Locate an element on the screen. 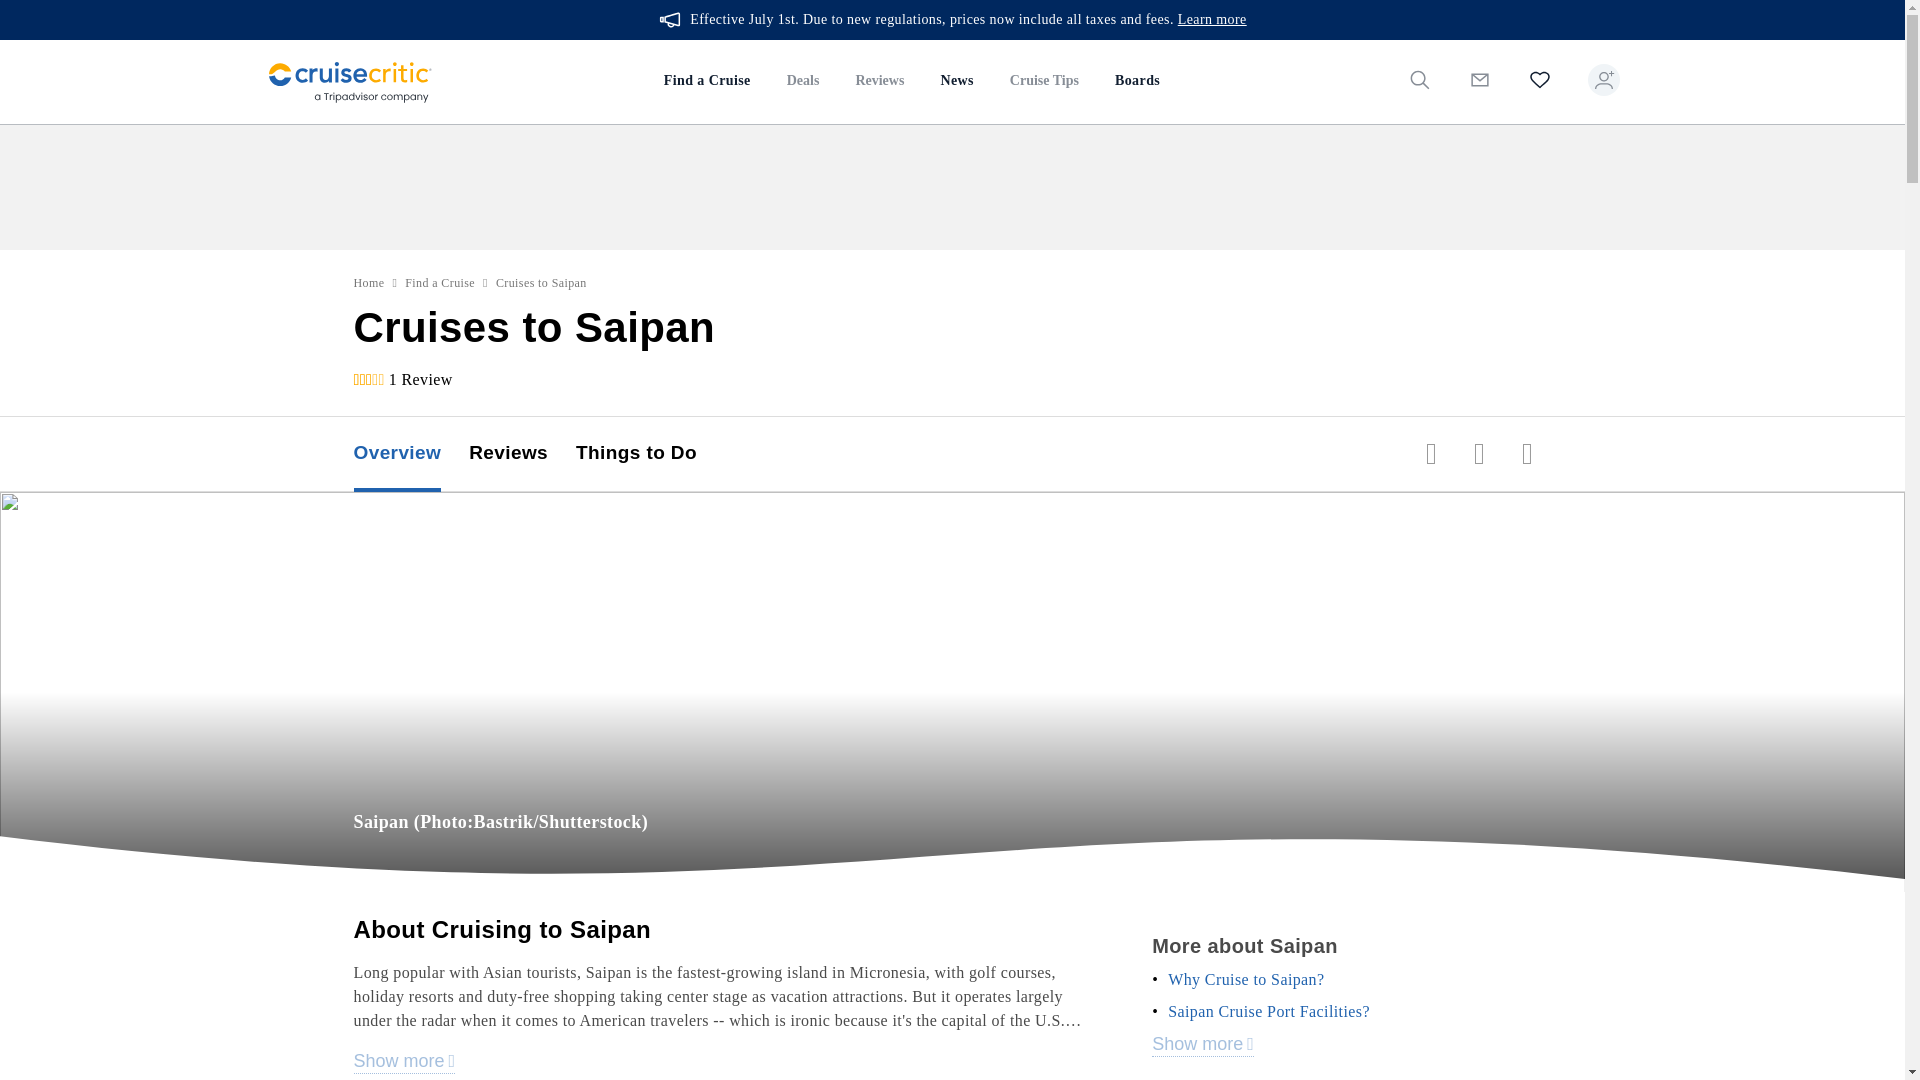 The image size is (1920, 1080). 1 Review is located at coordinates (421, 379).